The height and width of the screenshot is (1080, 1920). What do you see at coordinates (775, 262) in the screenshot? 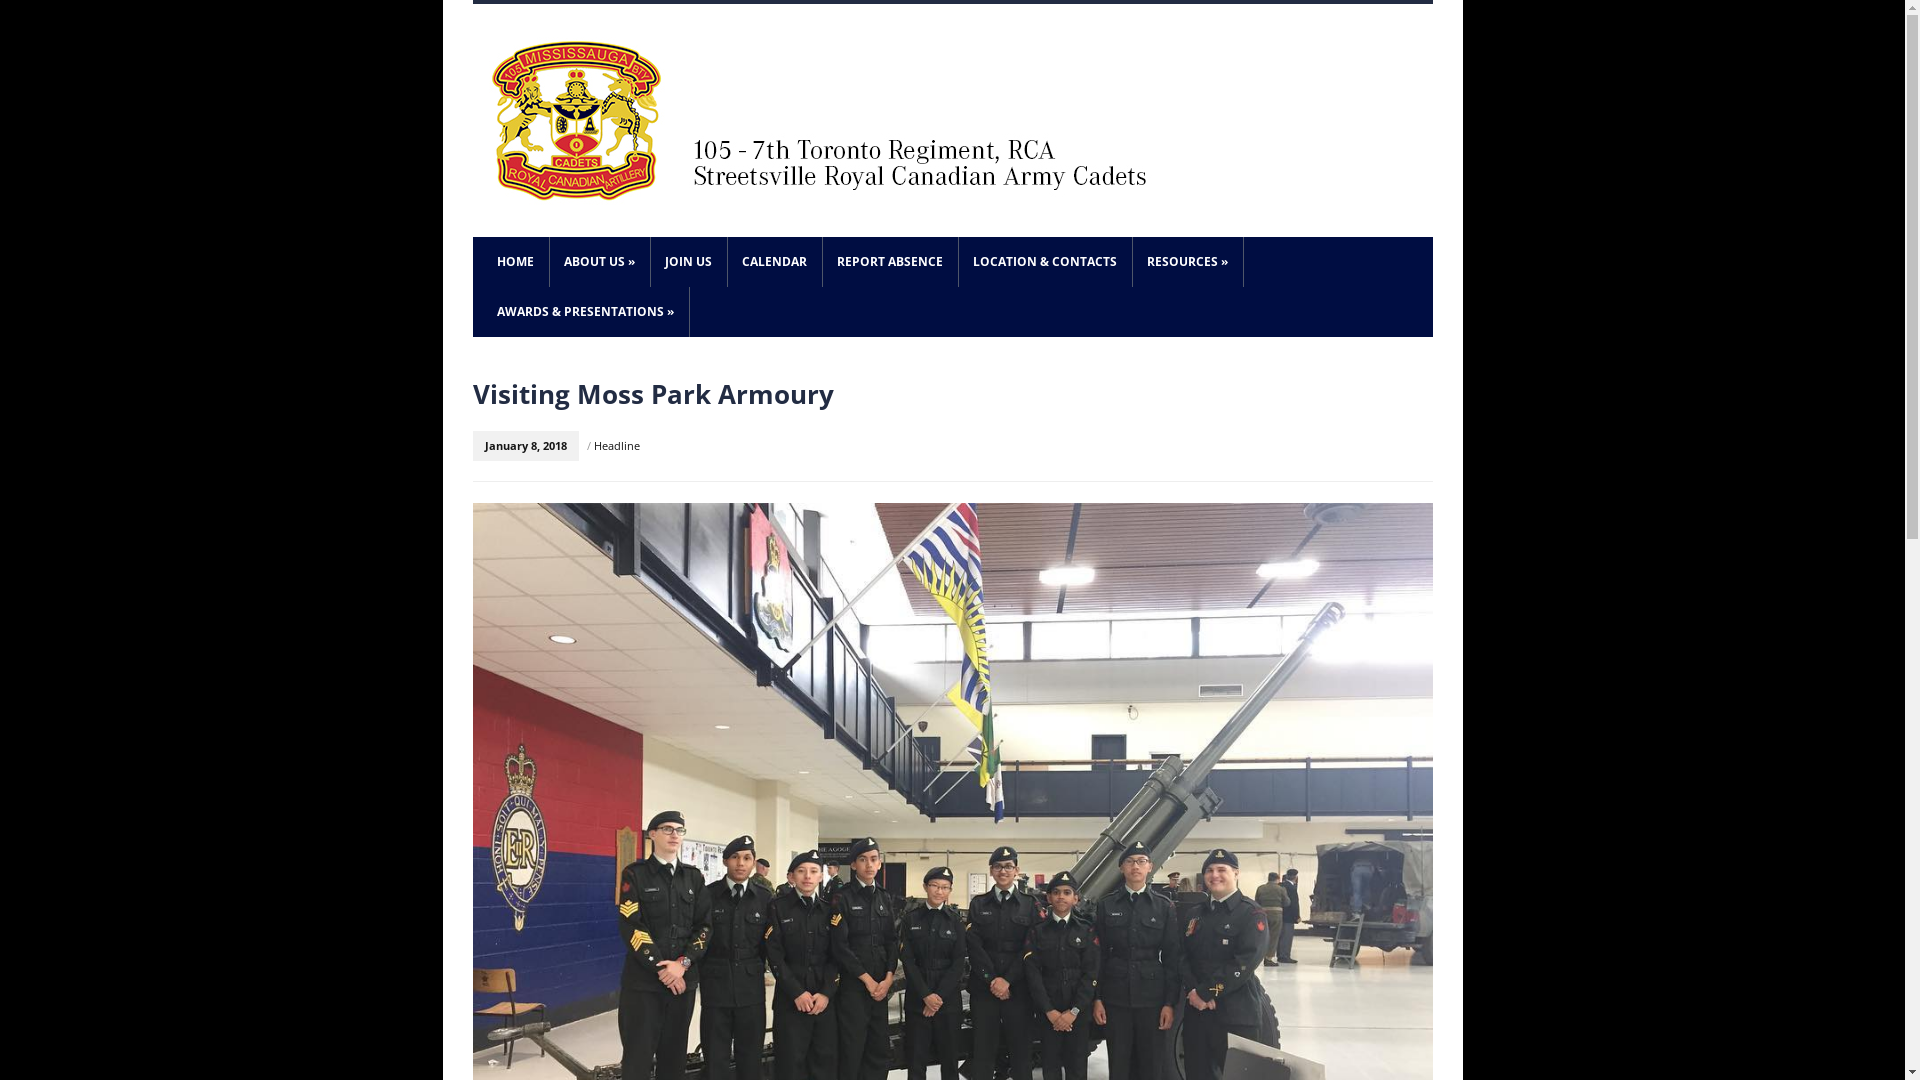
I see `CALENDAR` at bounding box center [775, 262].